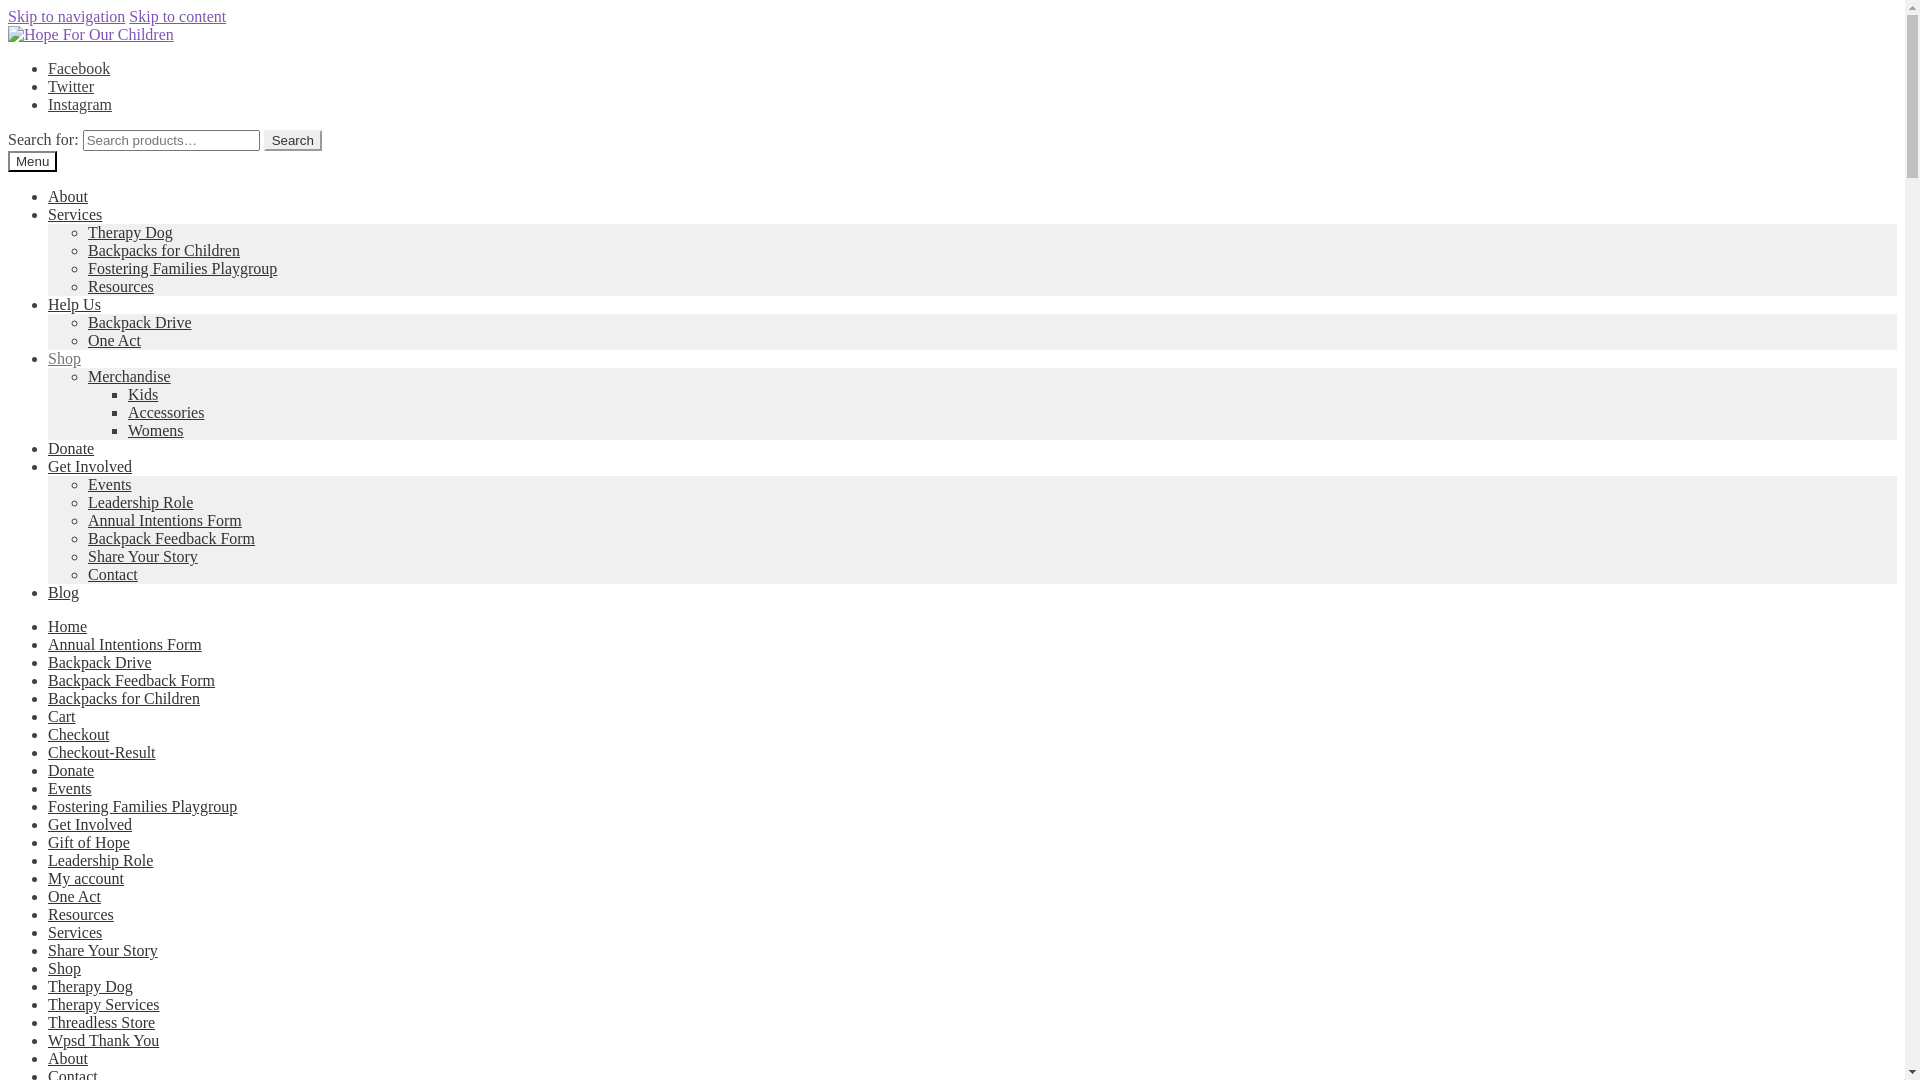  What do you see at coordinates (81, 914) in the screenshot?
I see `Resources` at bounding box center [81, 914].